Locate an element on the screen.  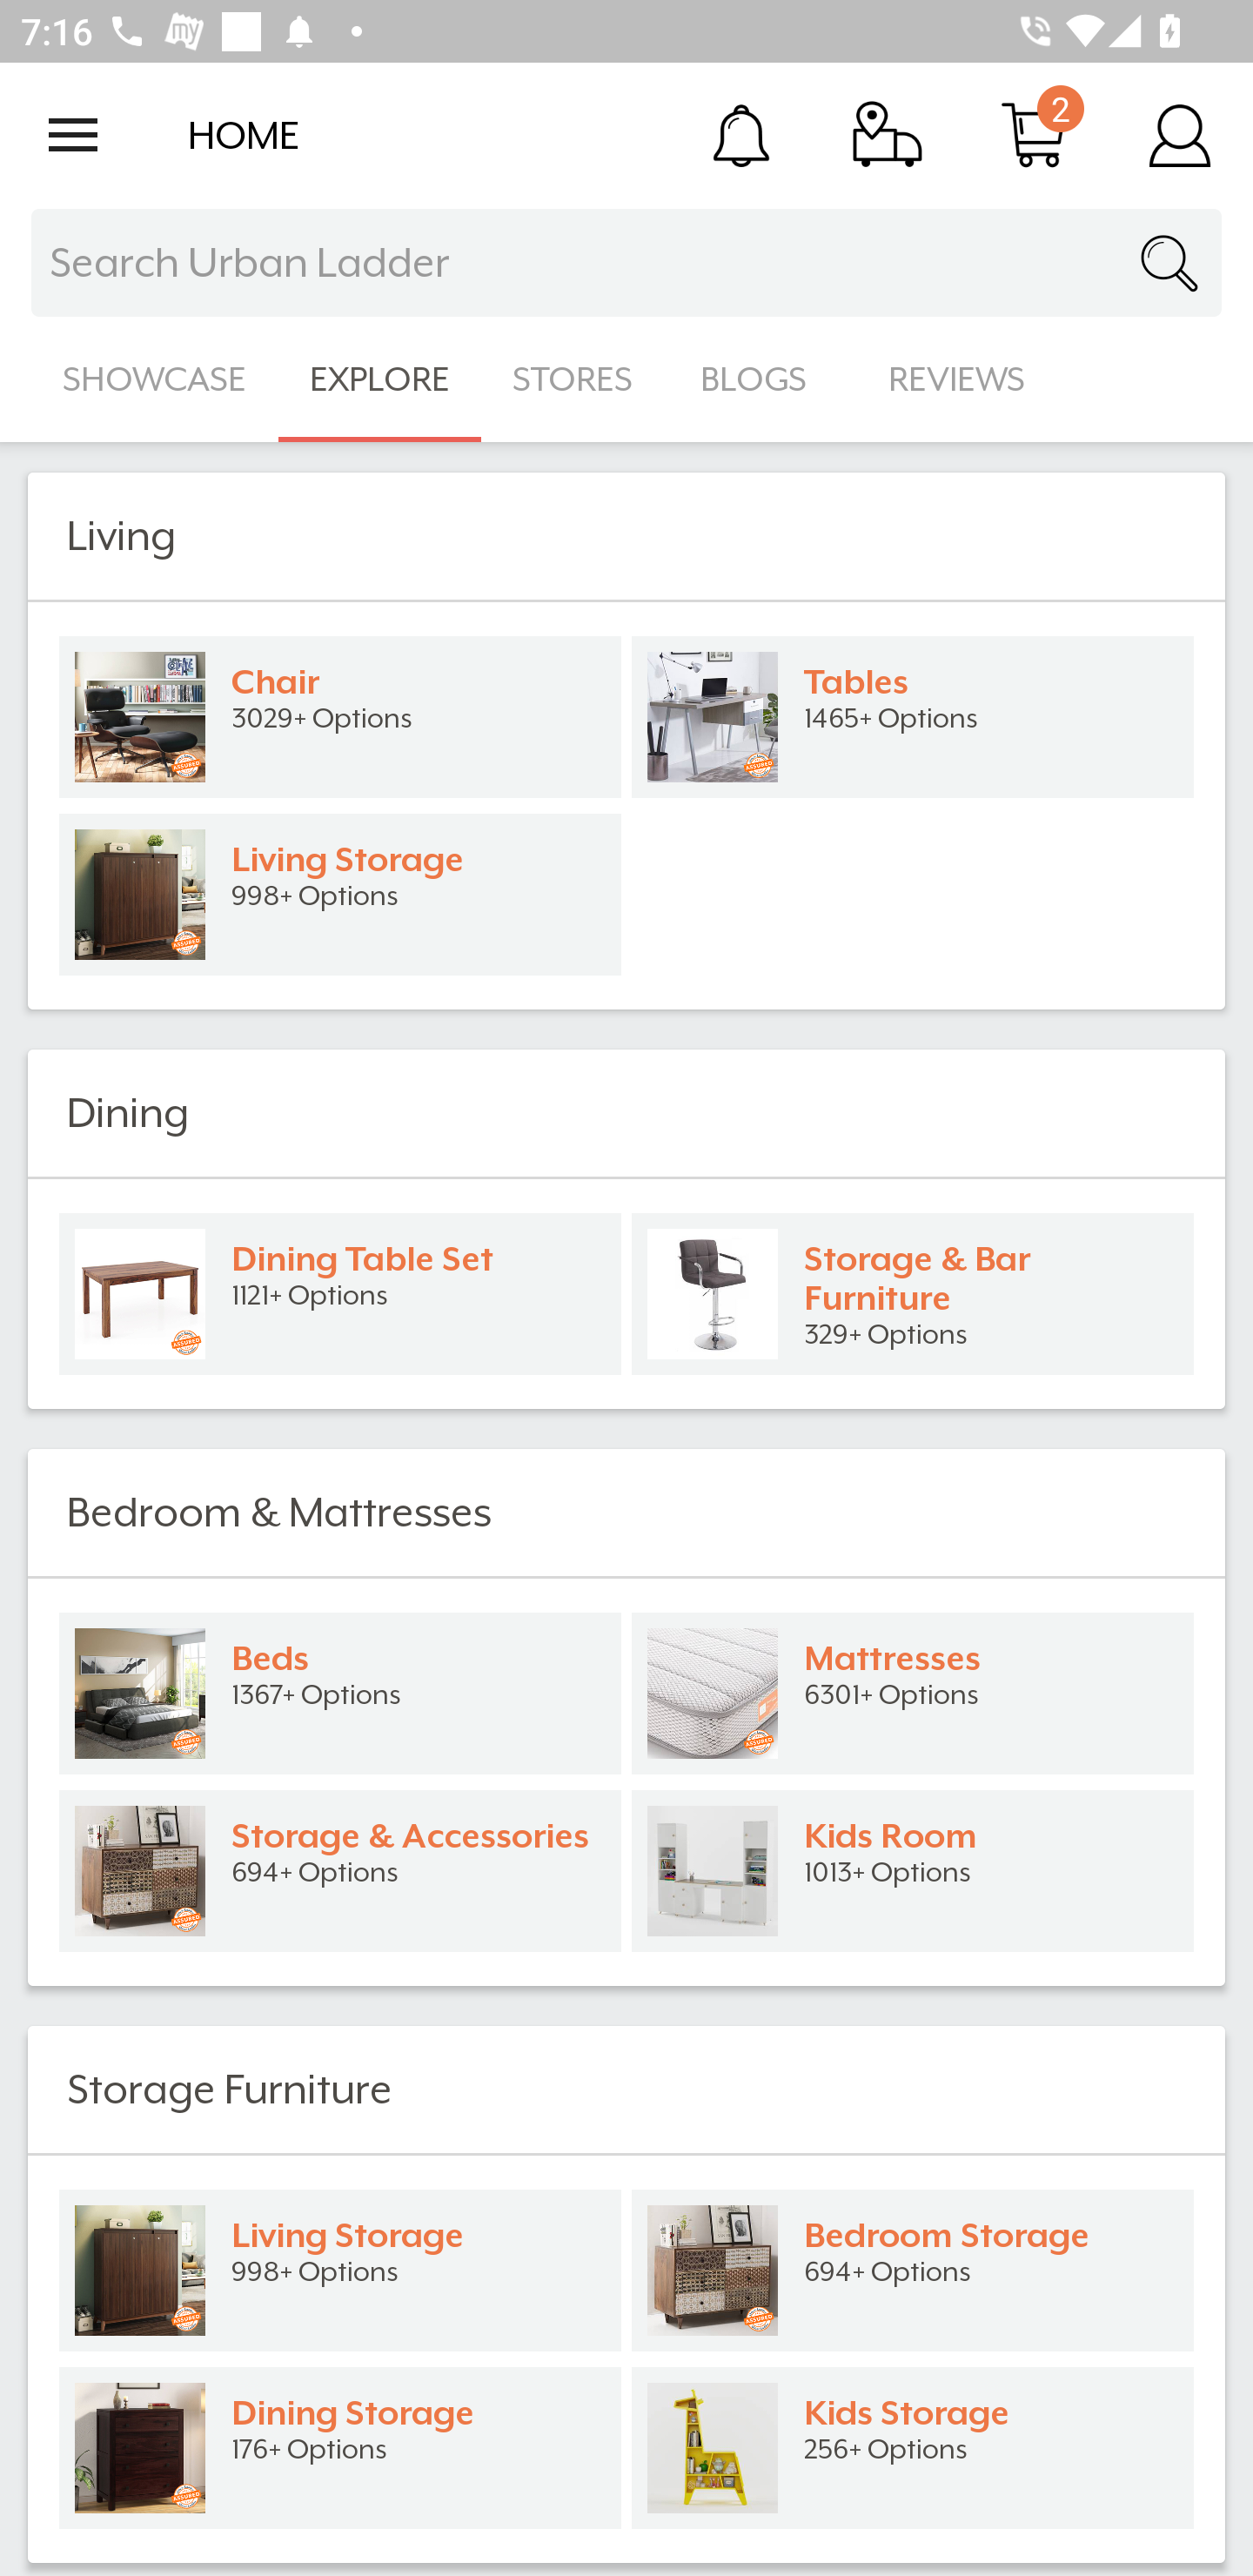
REVIEWS is located at coordinates (957, 379).